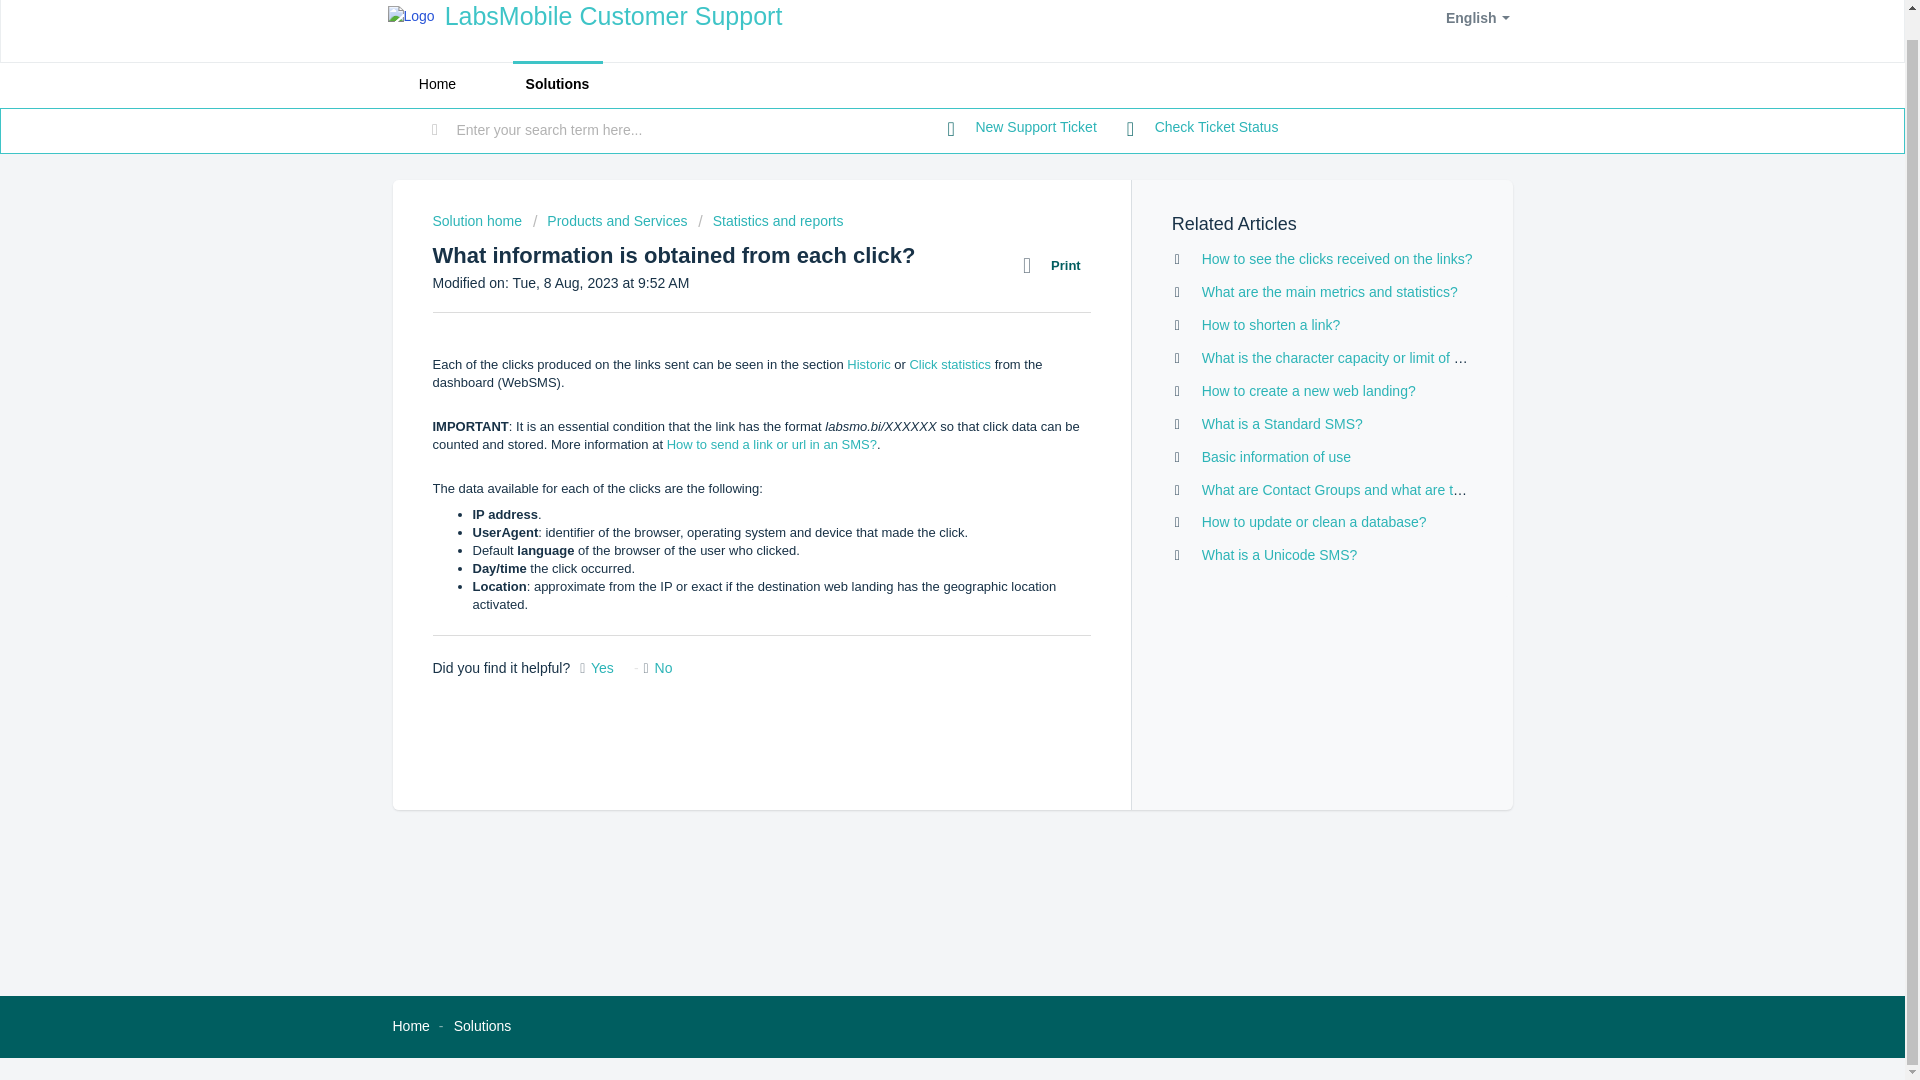 The width and height of the screenshot is (1920, 1080). What do you see at coordinates (482, 1026) in the screenshot?
I see `Solutions` at bounding box center [482, 1026].